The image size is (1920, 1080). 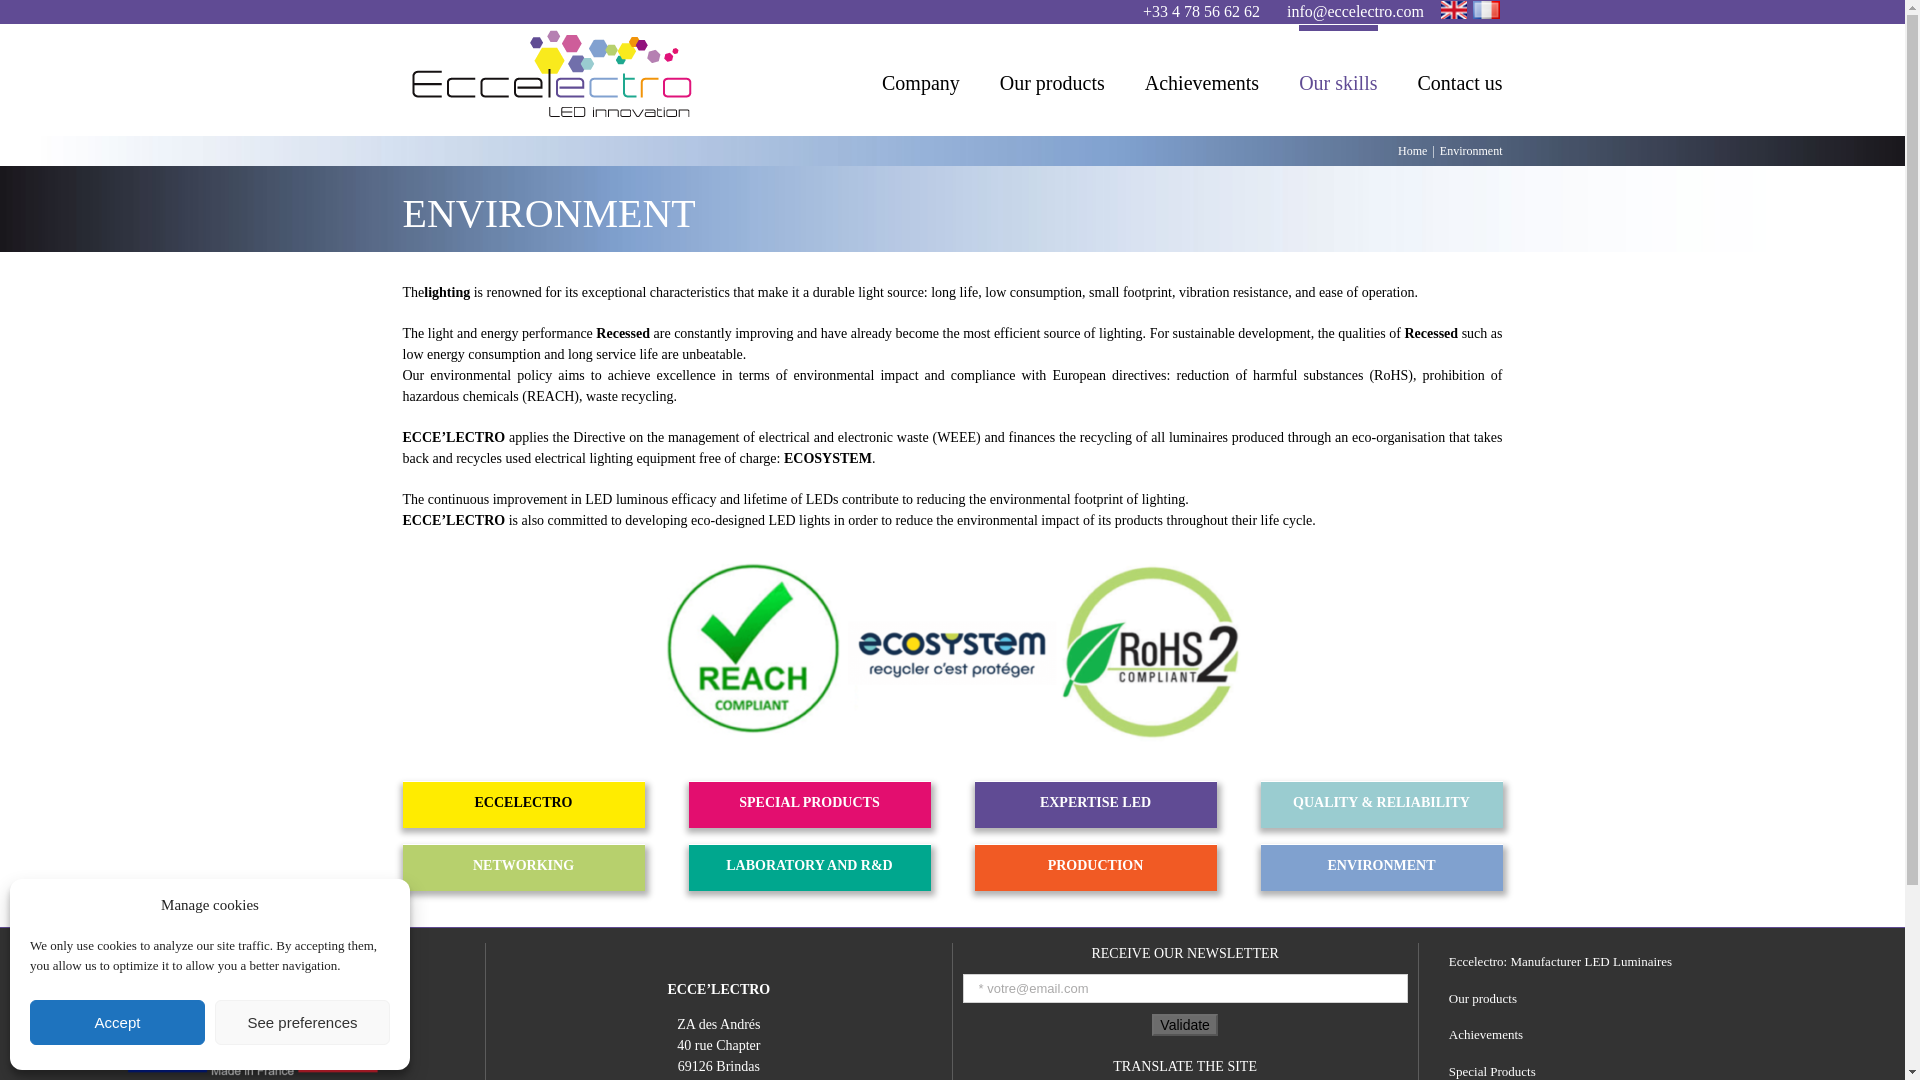 What do you see at coordinates (522, 864) in the screenshot?
I see `NETWORKING` at bounding box center [522, 864].